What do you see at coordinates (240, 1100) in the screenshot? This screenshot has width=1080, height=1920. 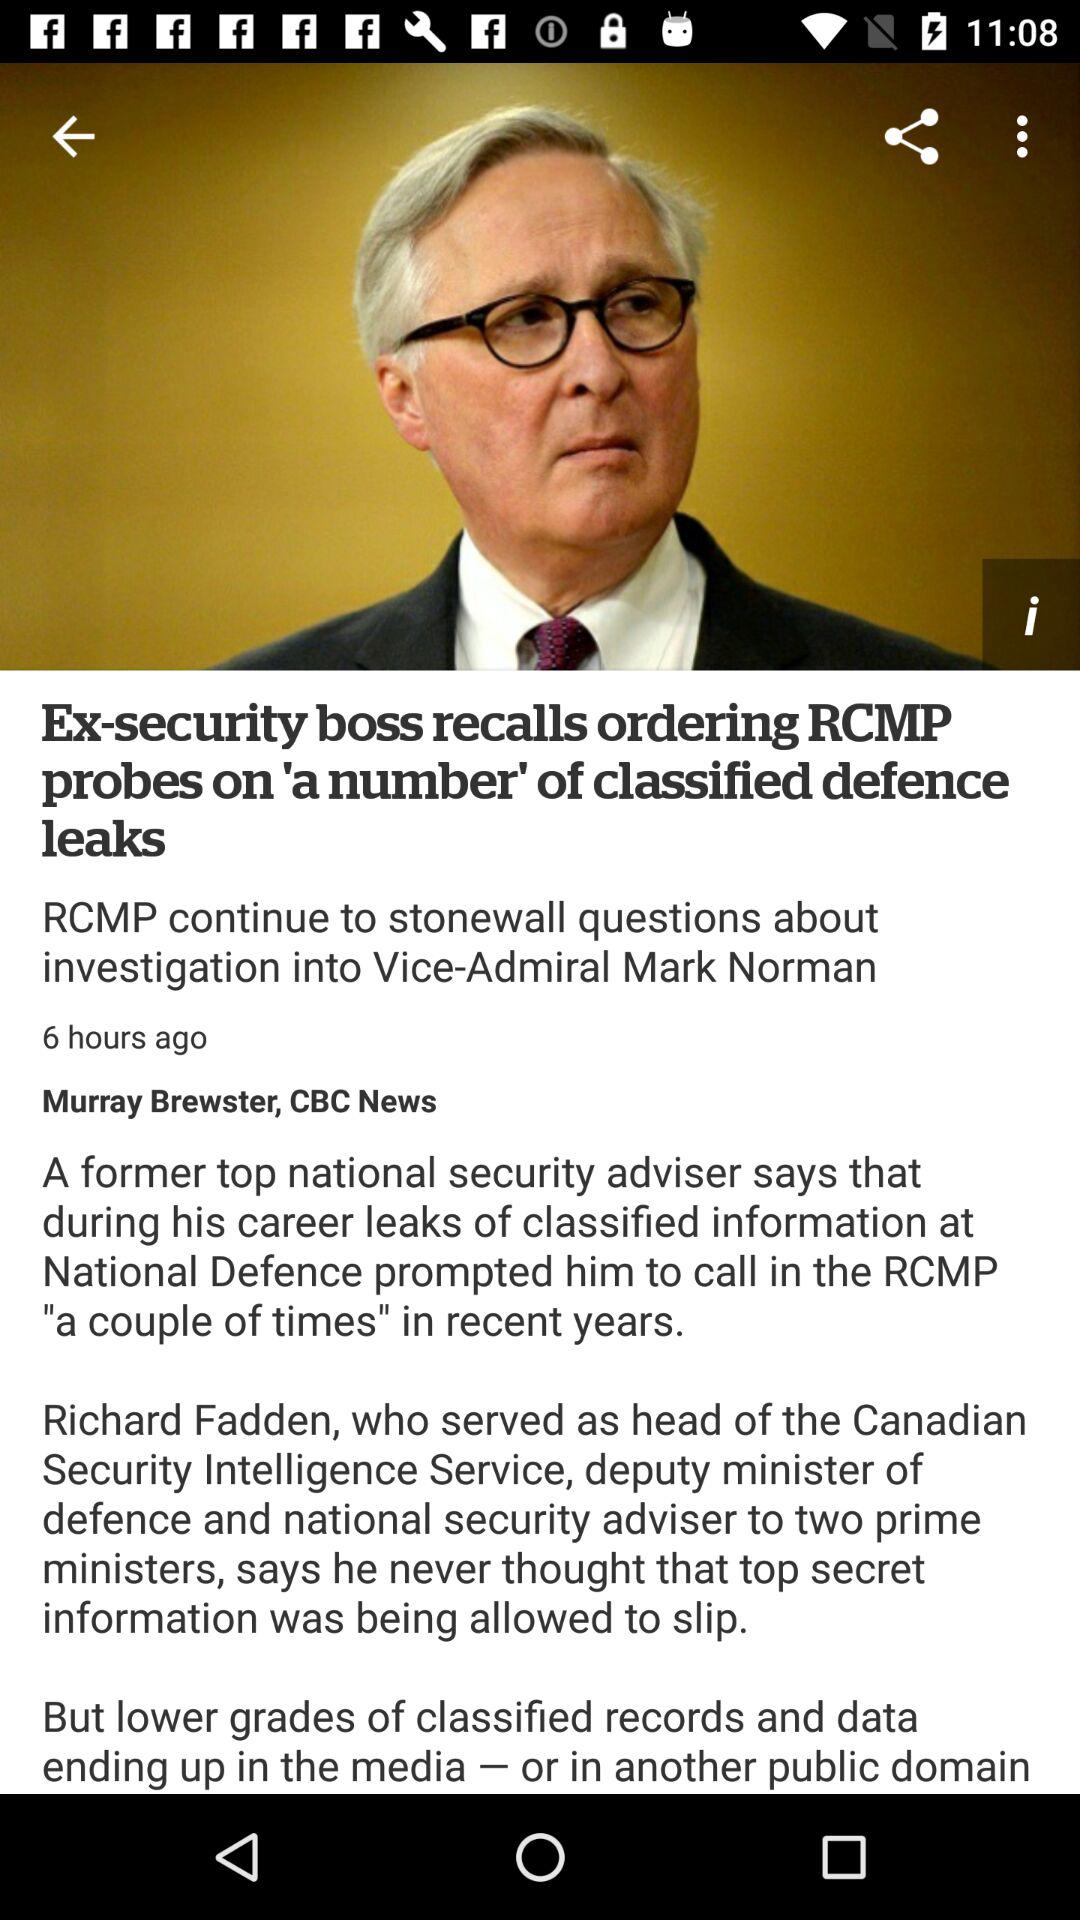 I see `click the icon below the 6 hours ago icon` at bounding box center [240, 1100].